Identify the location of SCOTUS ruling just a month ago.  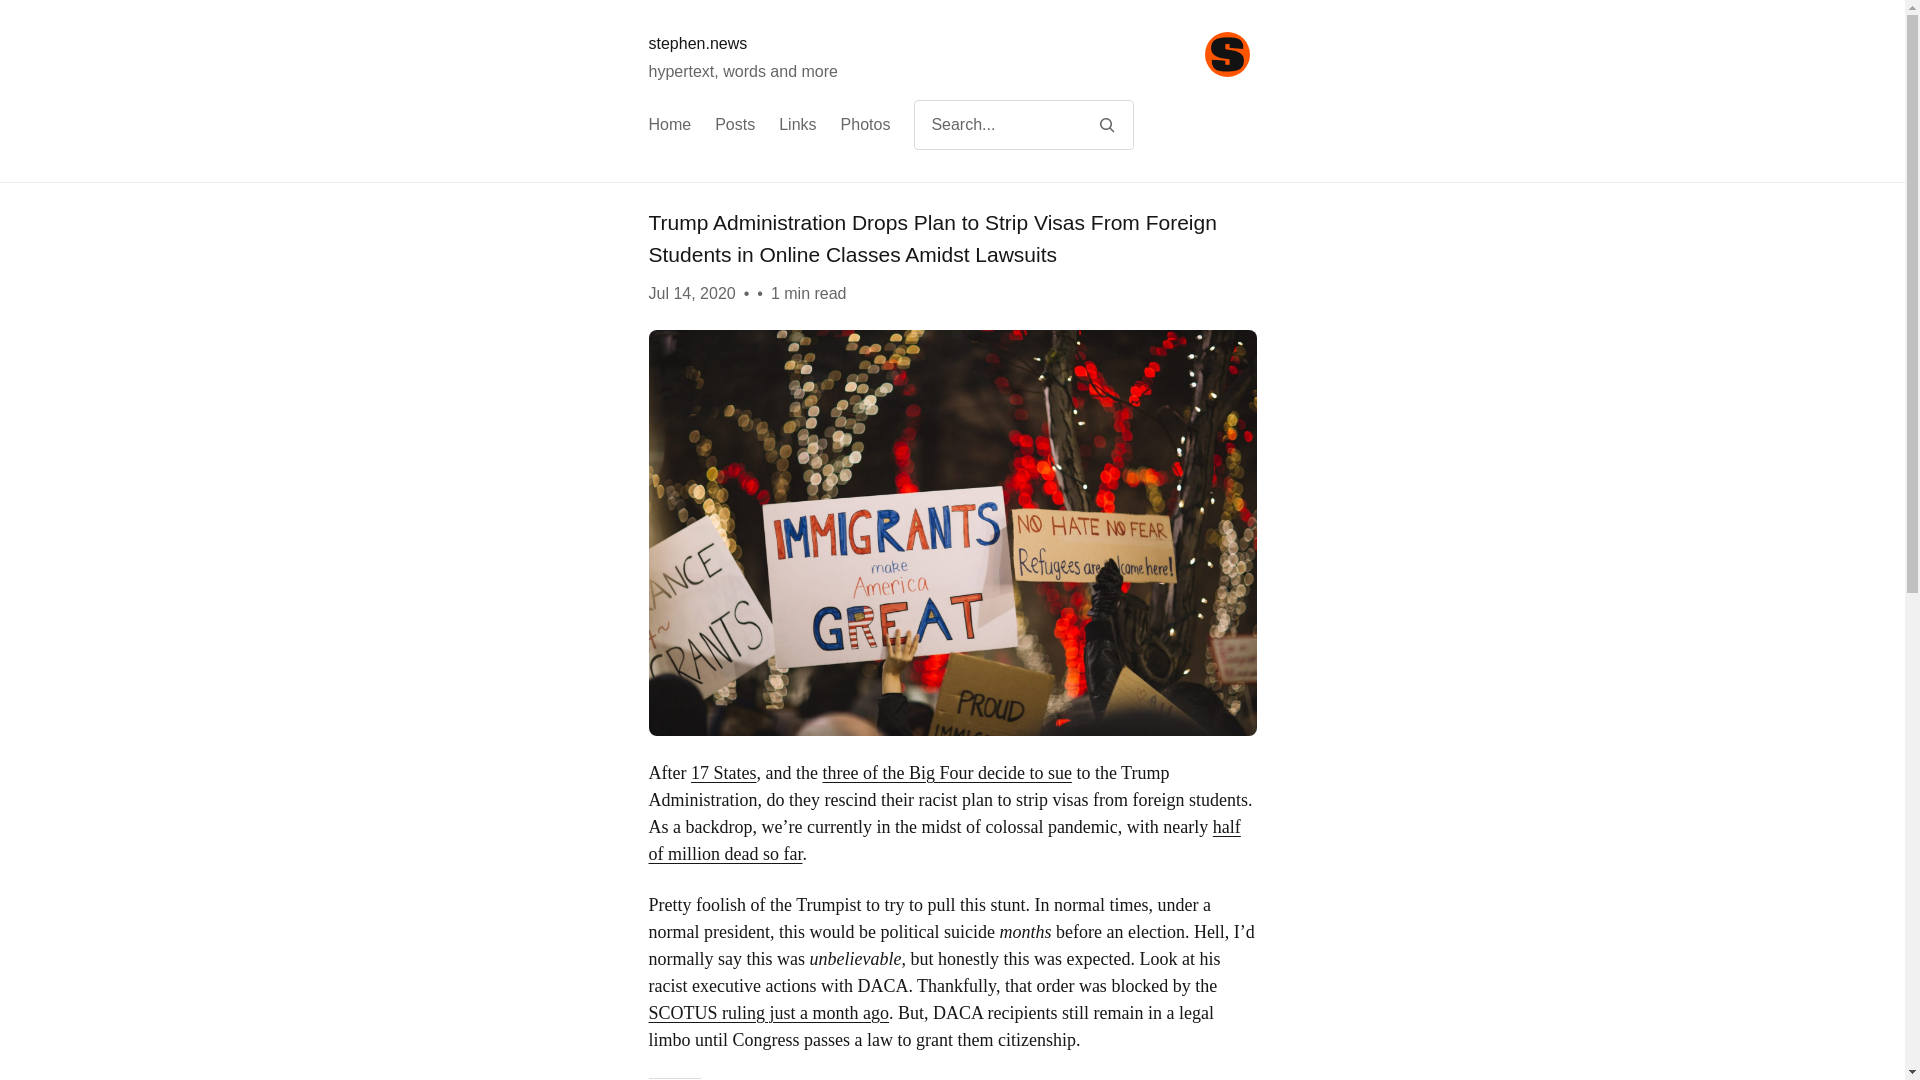
(768, 1012).